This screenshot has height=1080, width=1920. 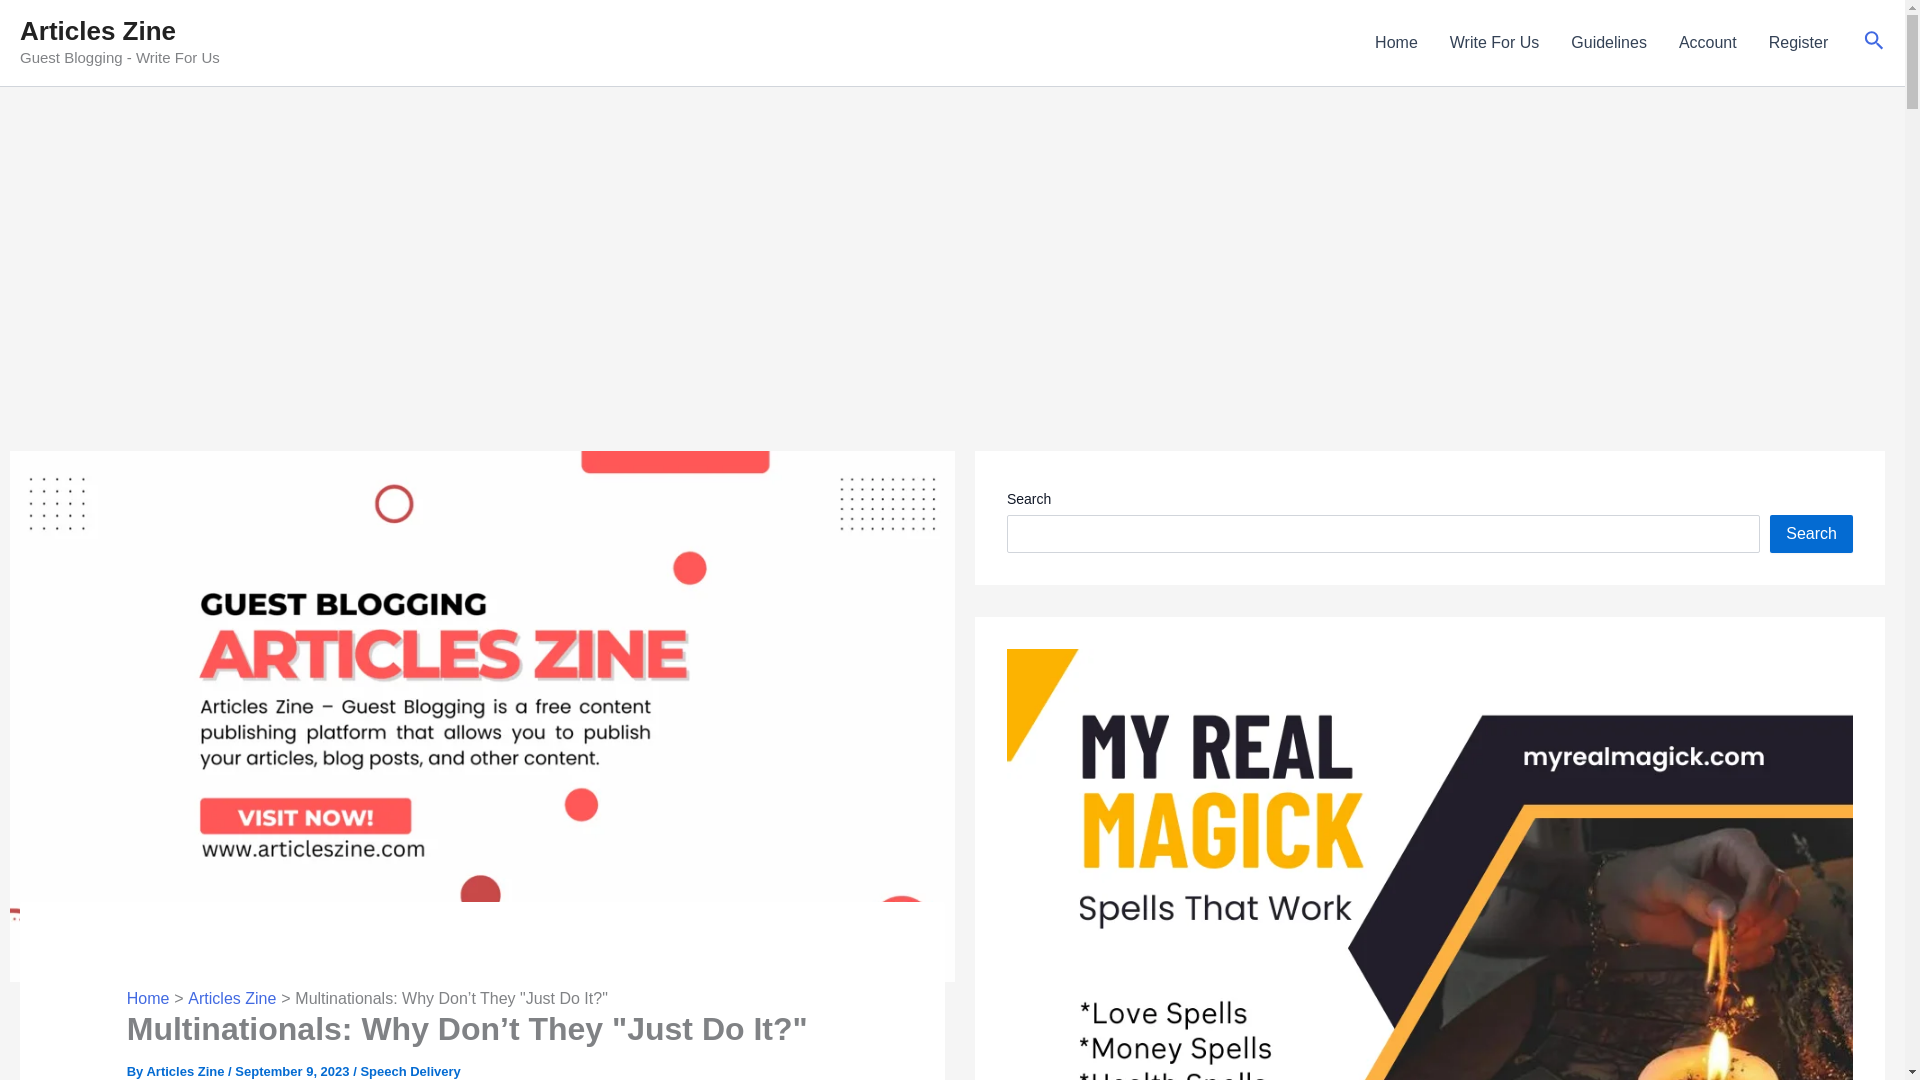 What do you see at coordinates (1396, 43) in the screenshot?
I see `Home` at bounding box center [1396, 43].